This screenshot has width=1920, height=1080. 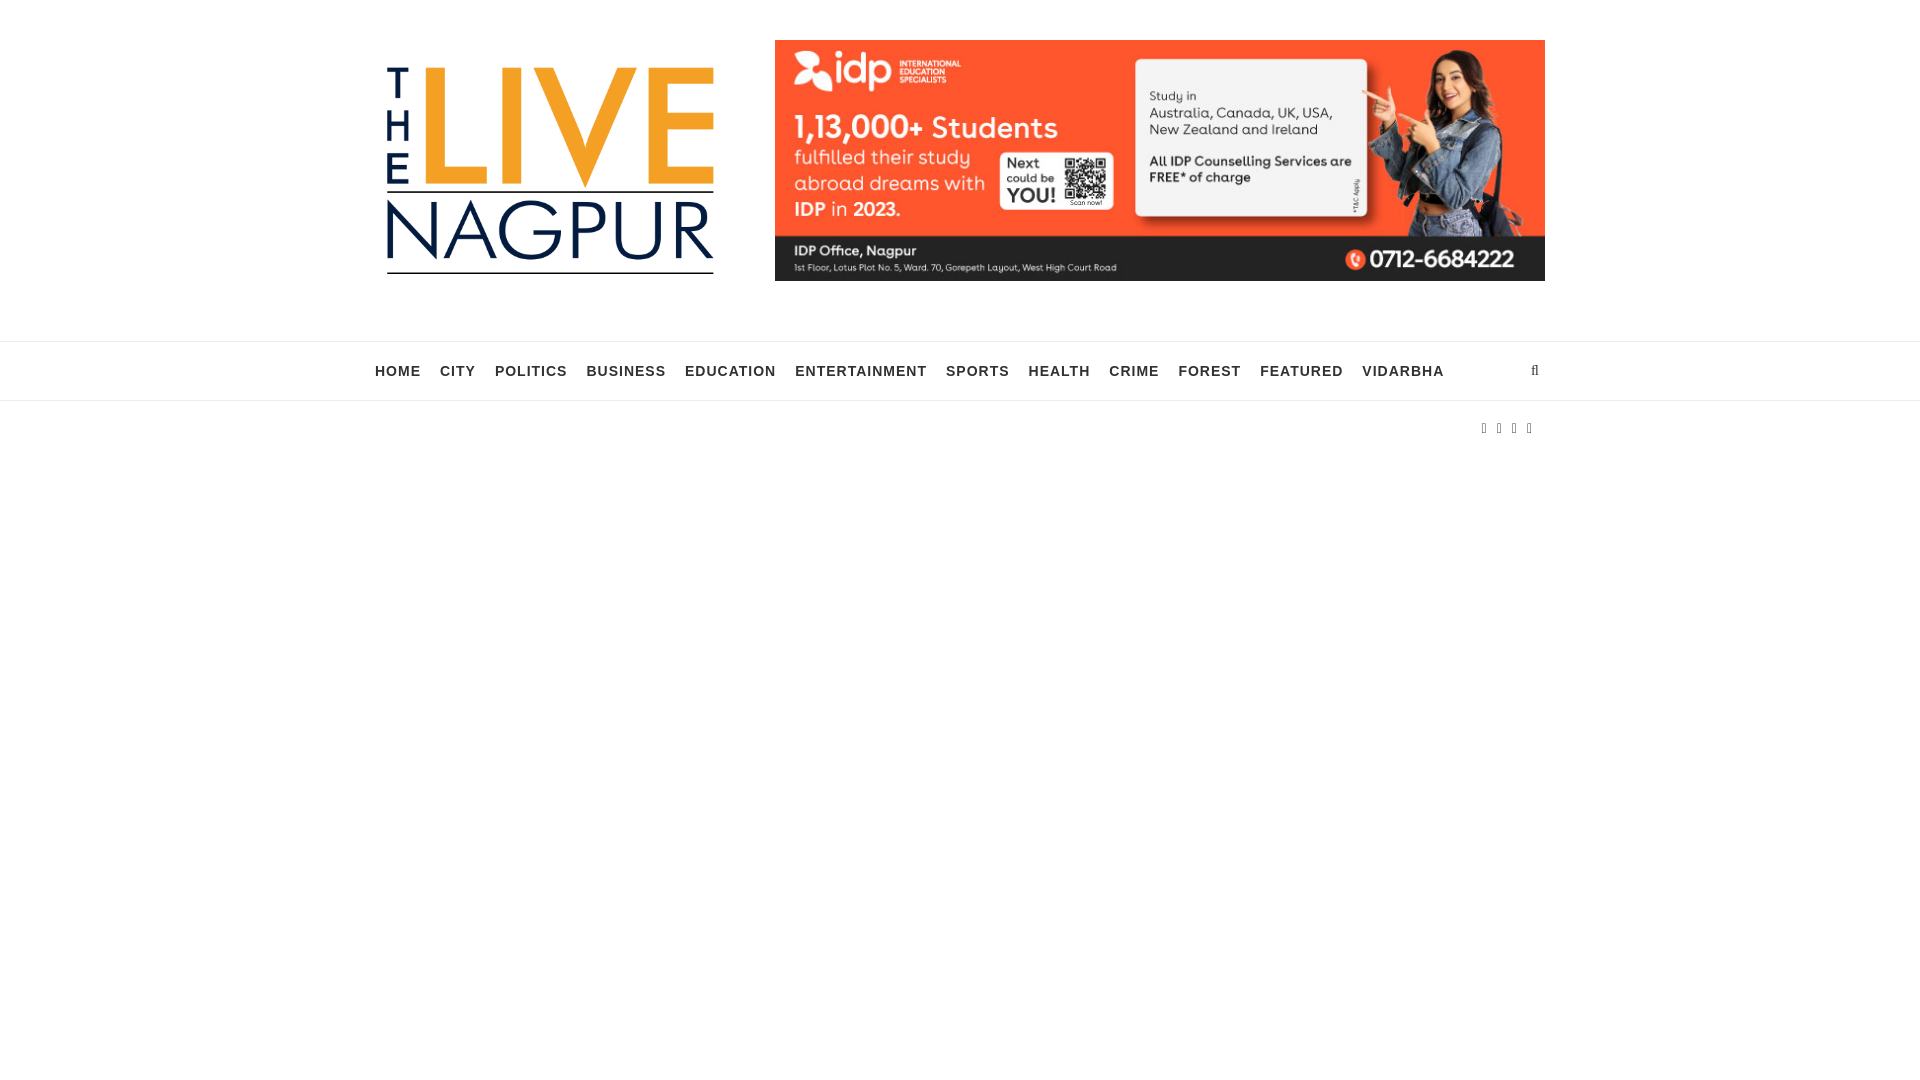 What do you see at coordinates (1300, 370) in the screenshot?
I see `FEATURED` at bounding box center [1300, 370].